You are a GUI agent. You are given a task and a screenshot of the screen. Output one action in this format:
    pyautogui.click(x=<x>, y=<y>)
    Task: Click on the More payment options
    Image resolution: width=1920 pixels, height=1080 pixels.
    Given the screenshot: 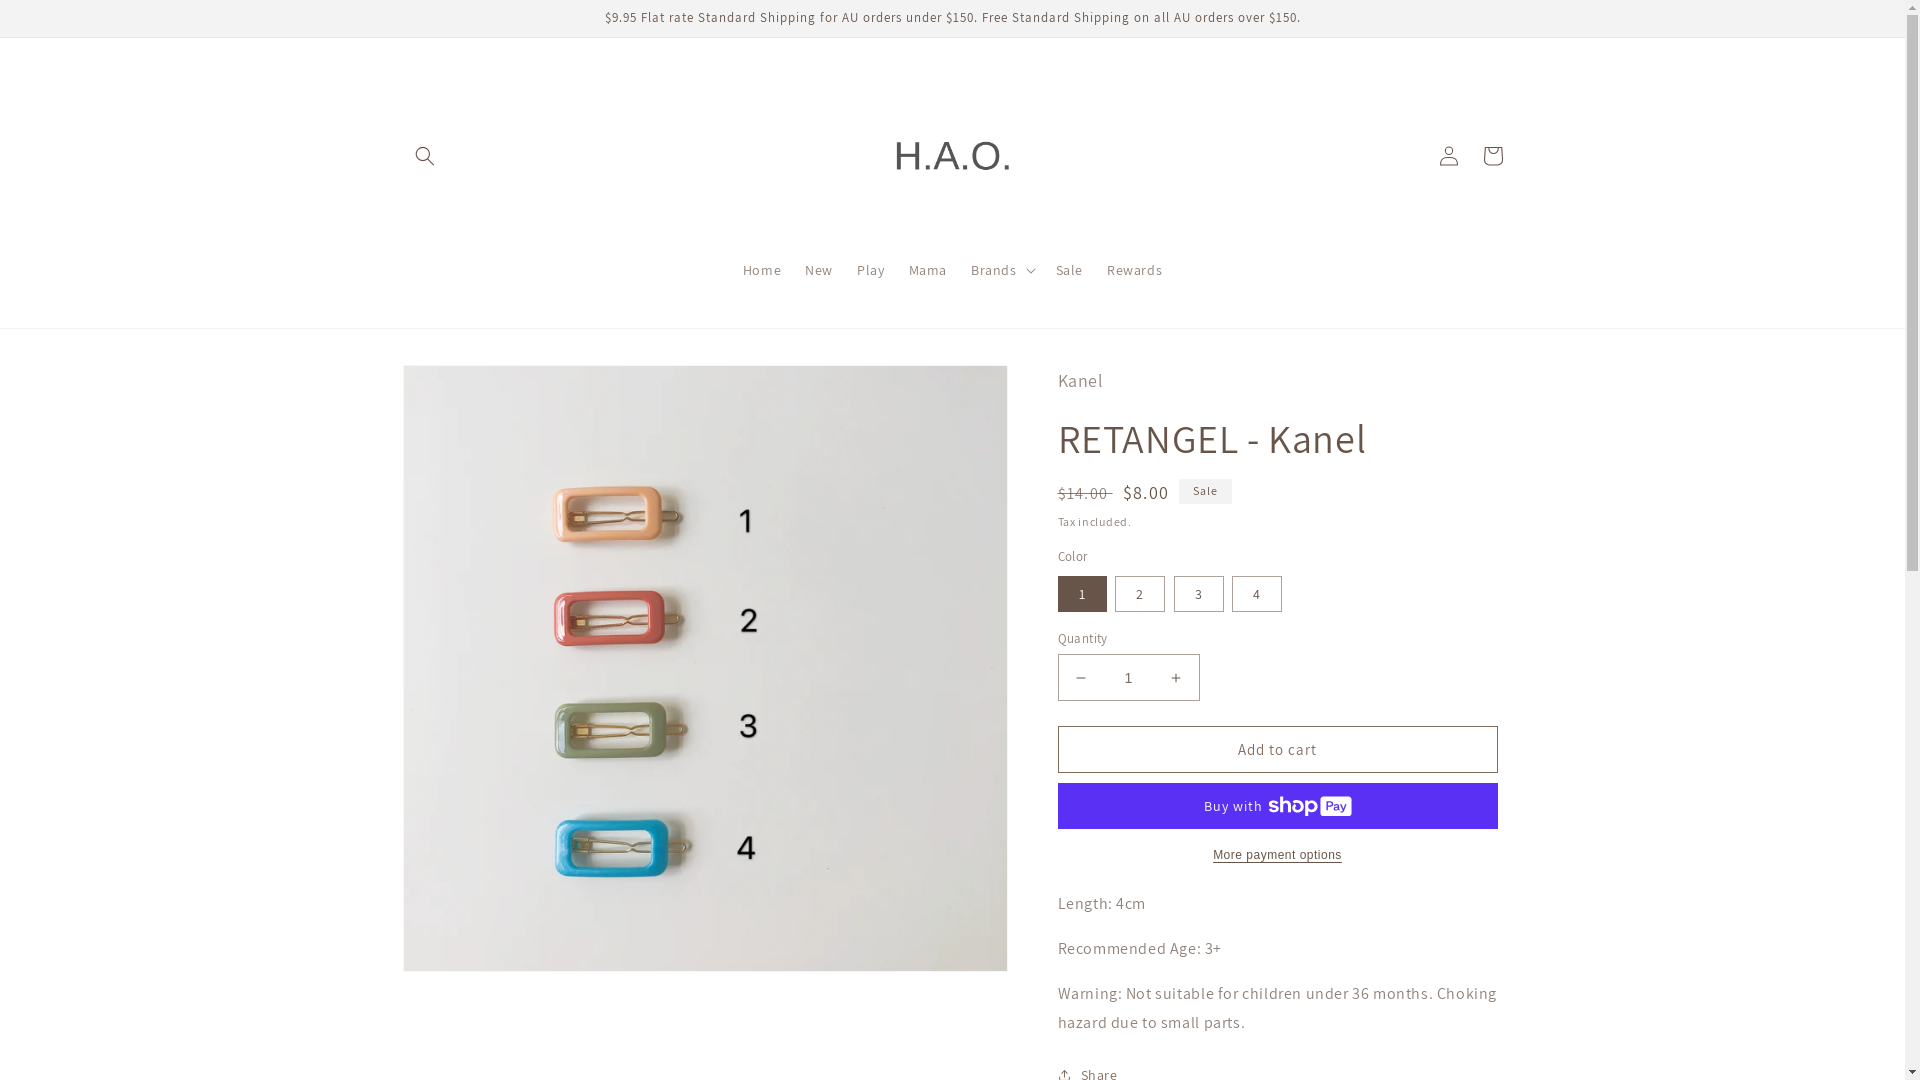 What is the action you would take?
    pyautogui.click(x=1278, y=855)
    